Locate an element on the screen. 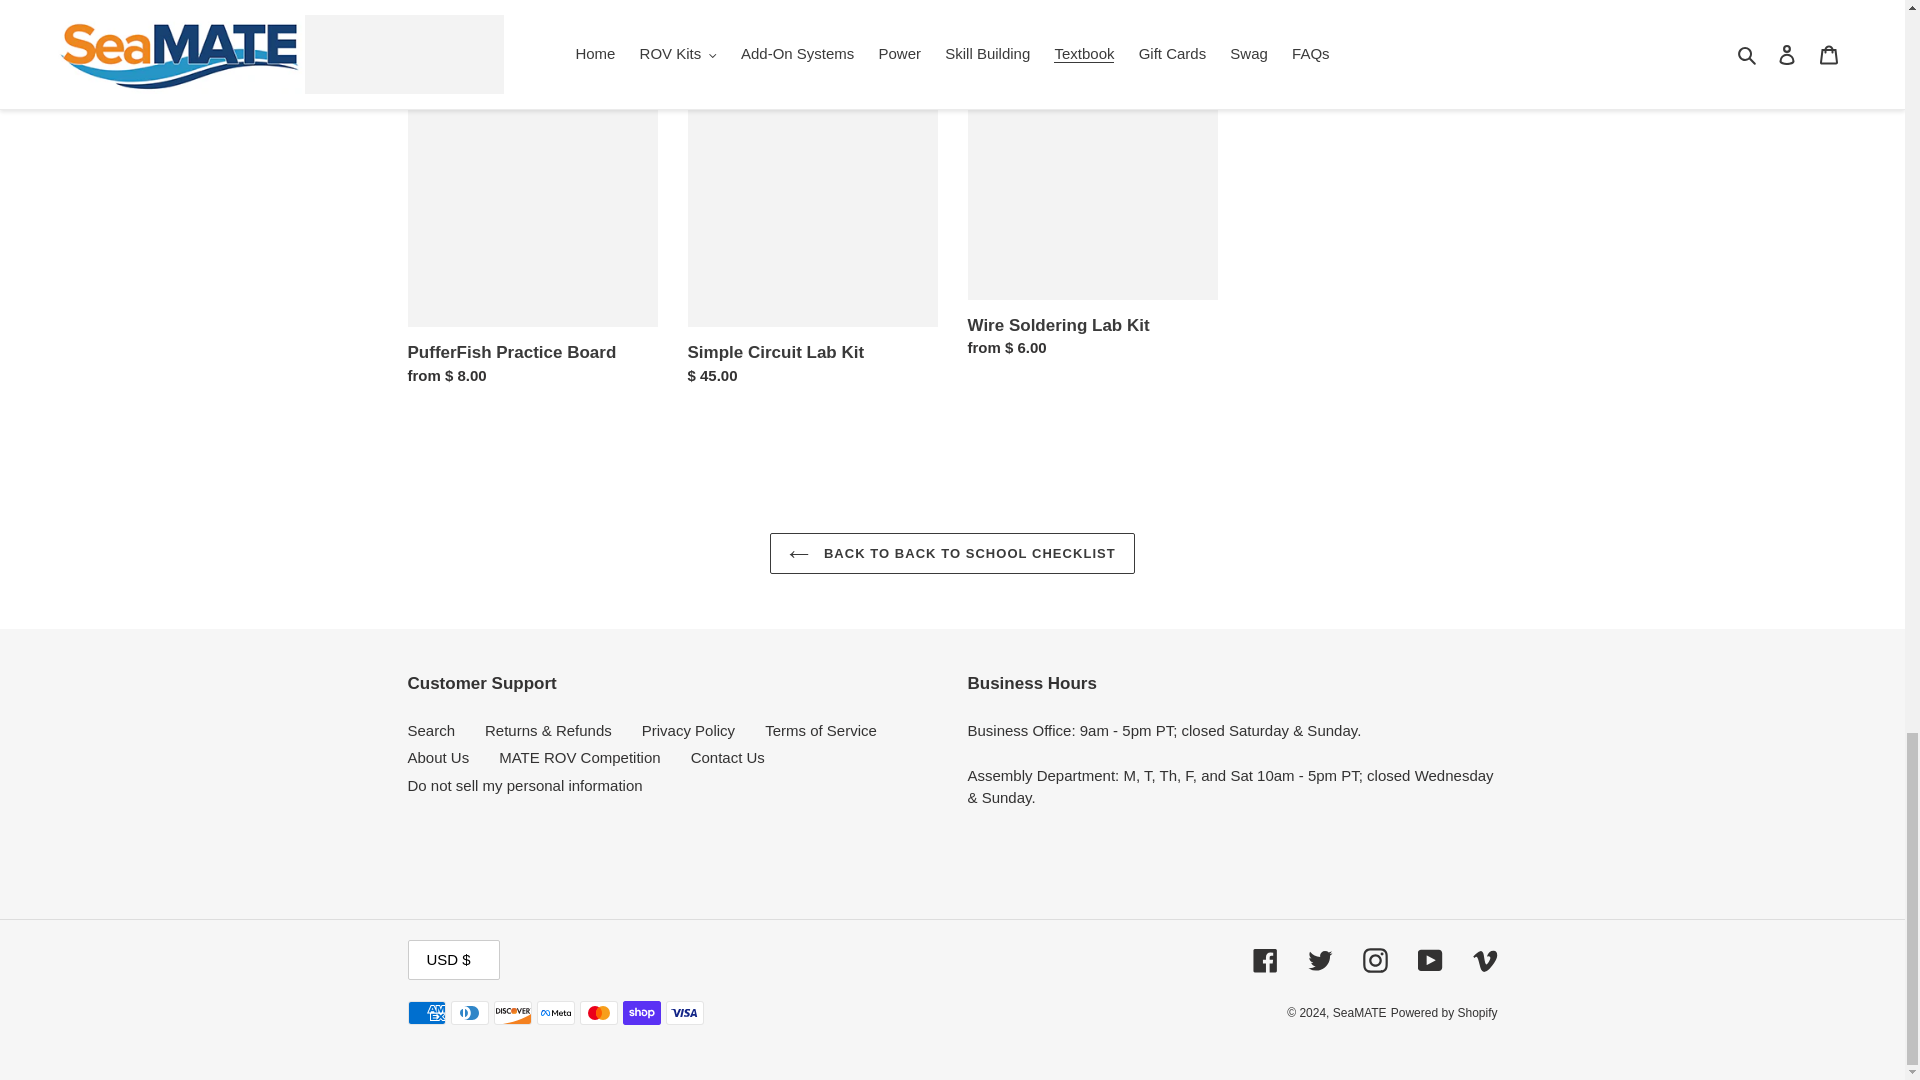 Image resolution: width=1920 pixels, height=1080 pixels. Meta Pay is located at coordinates (554, 1012).